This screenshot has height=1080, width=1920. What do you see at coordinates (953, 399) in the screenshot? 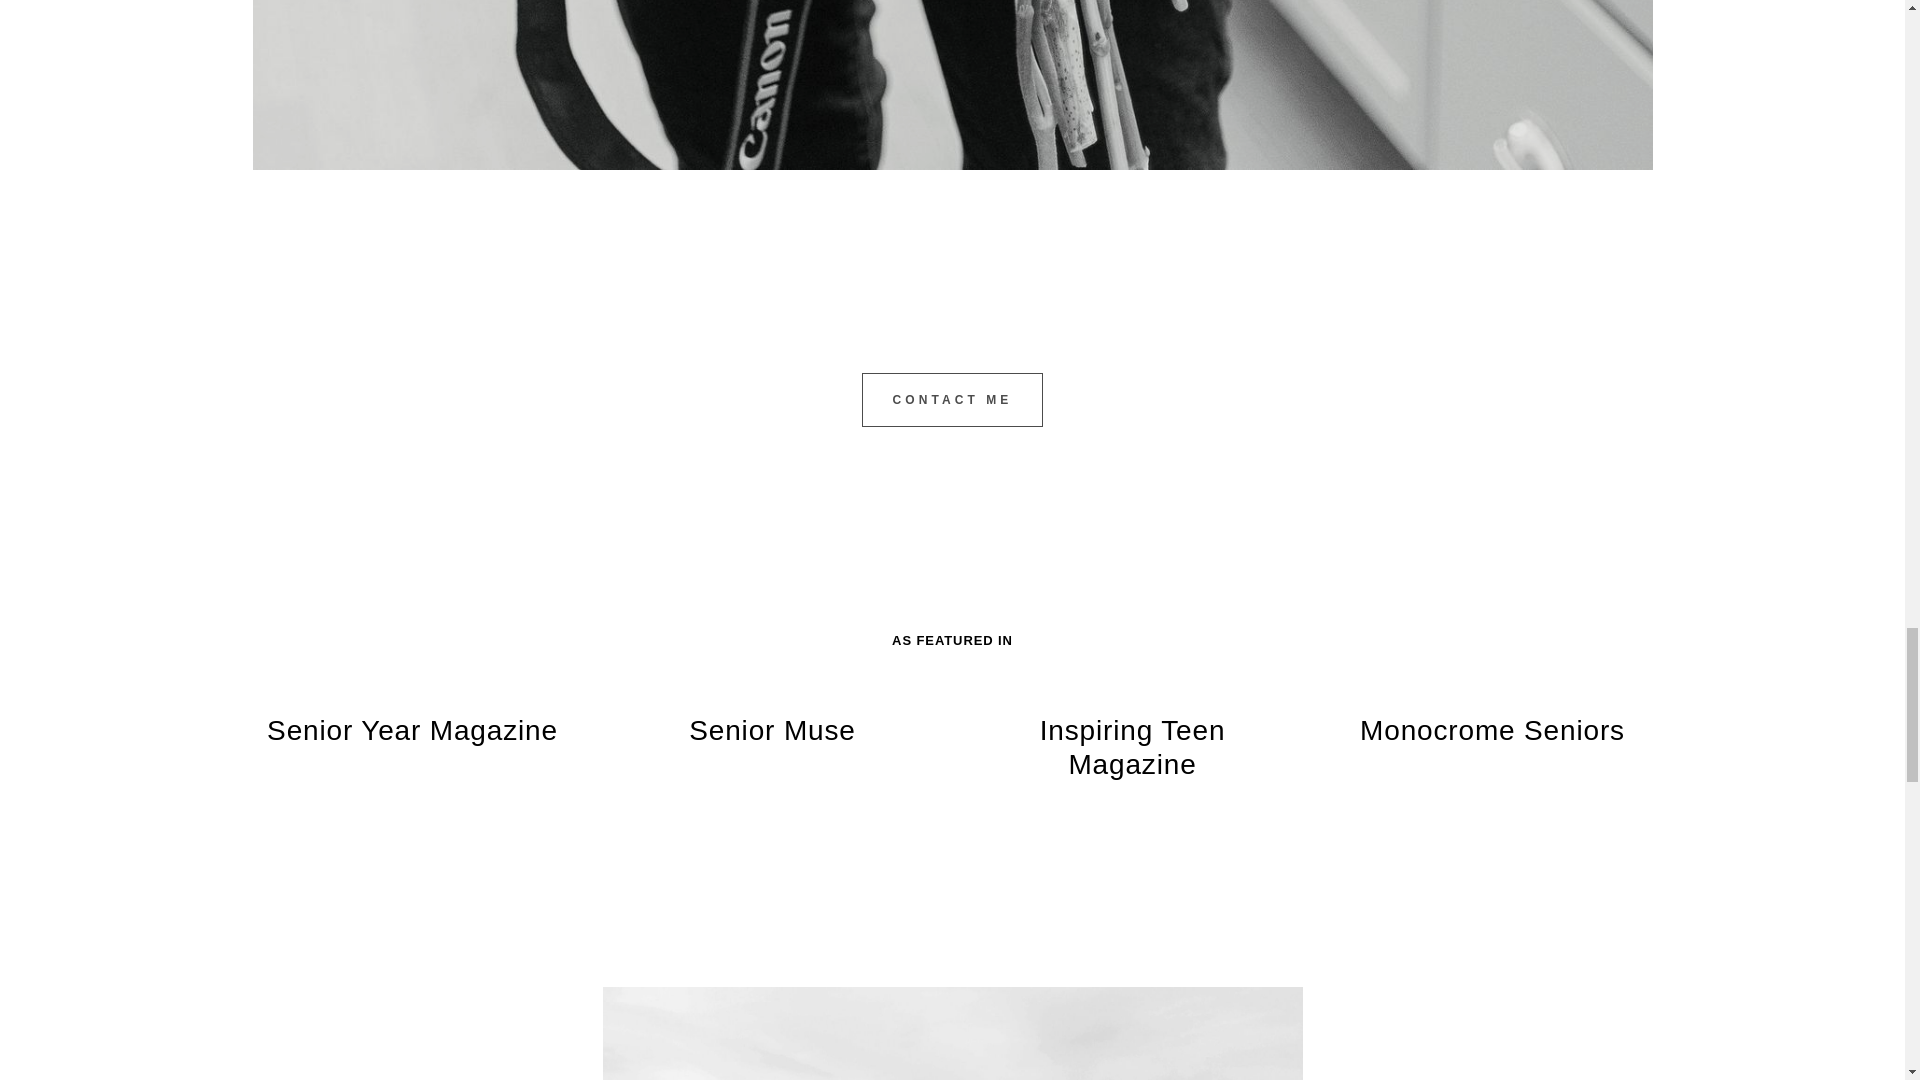
I see `CONTACT ME` at bounding box center [953, 399].